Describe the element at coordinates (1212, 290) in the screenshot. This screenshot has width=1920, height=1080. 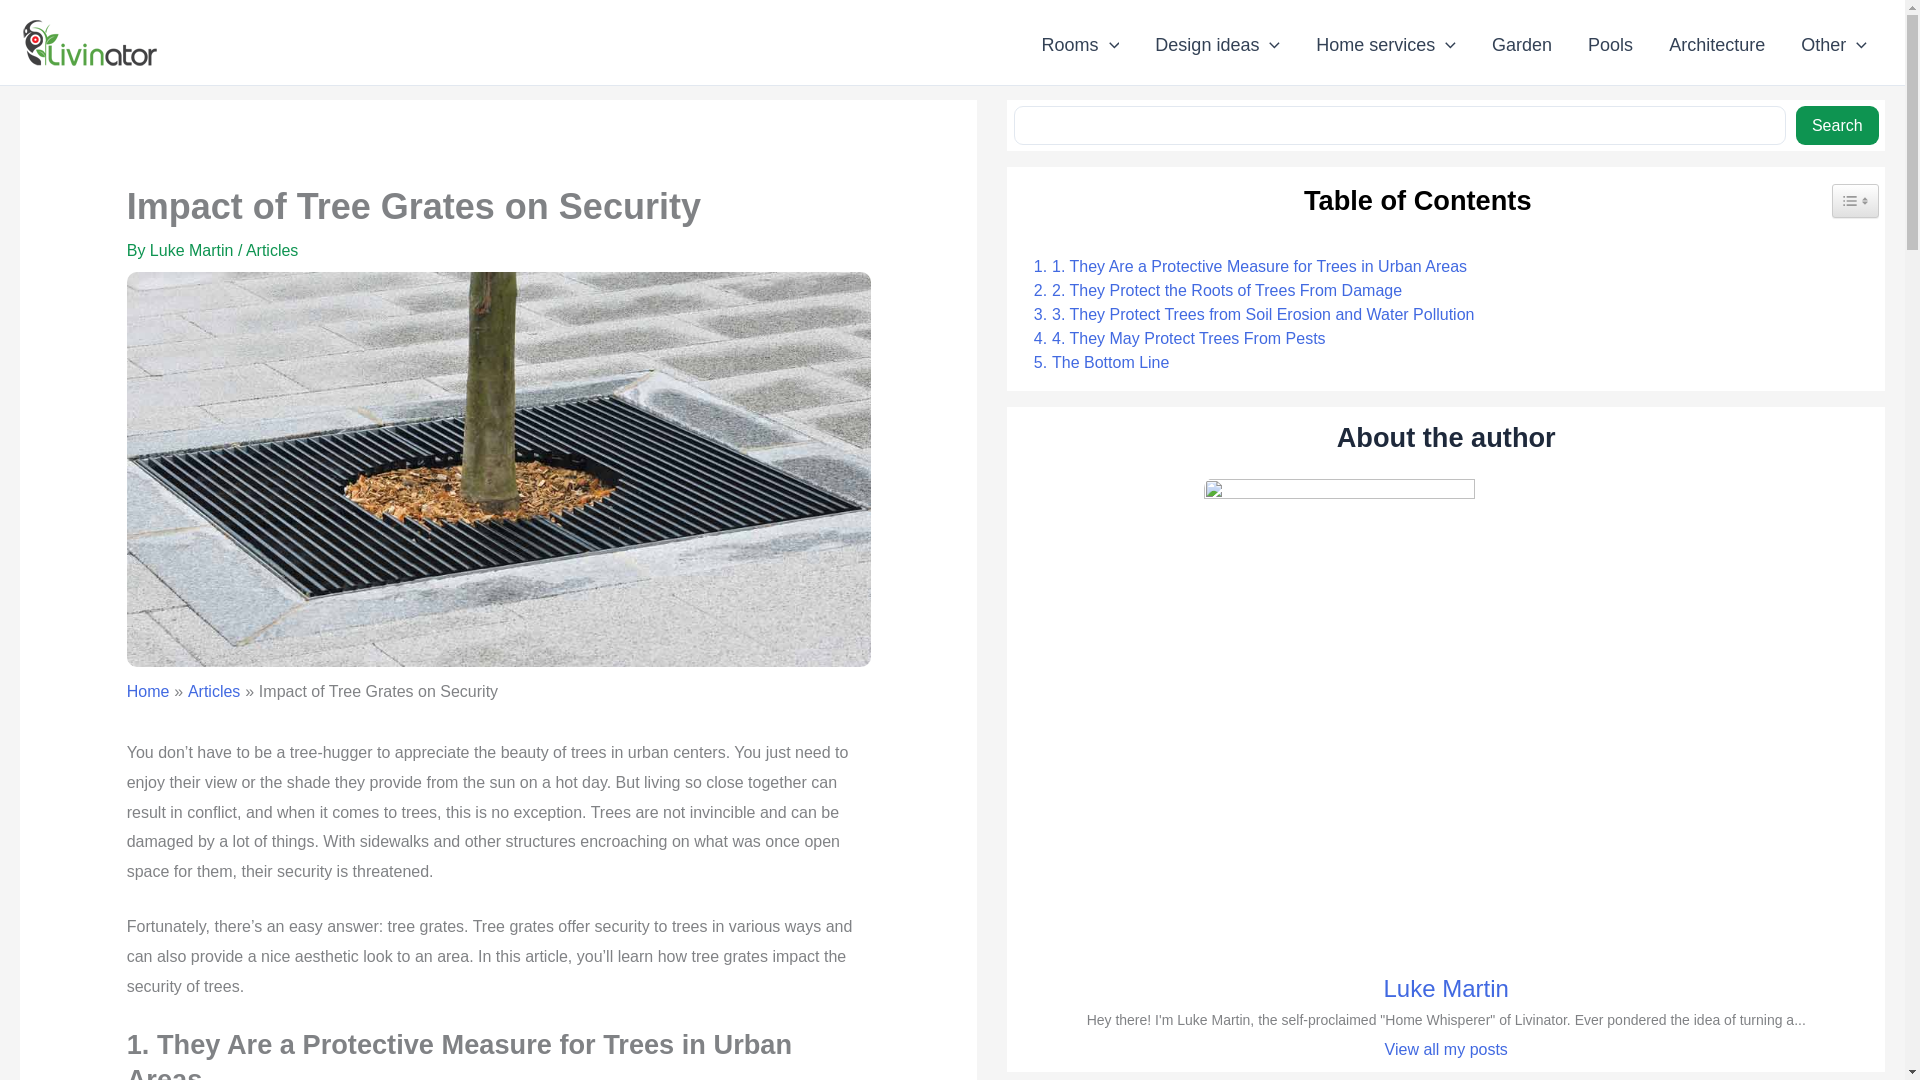
I see `2. They Protect the Roots of Trees From Damage` at that location.